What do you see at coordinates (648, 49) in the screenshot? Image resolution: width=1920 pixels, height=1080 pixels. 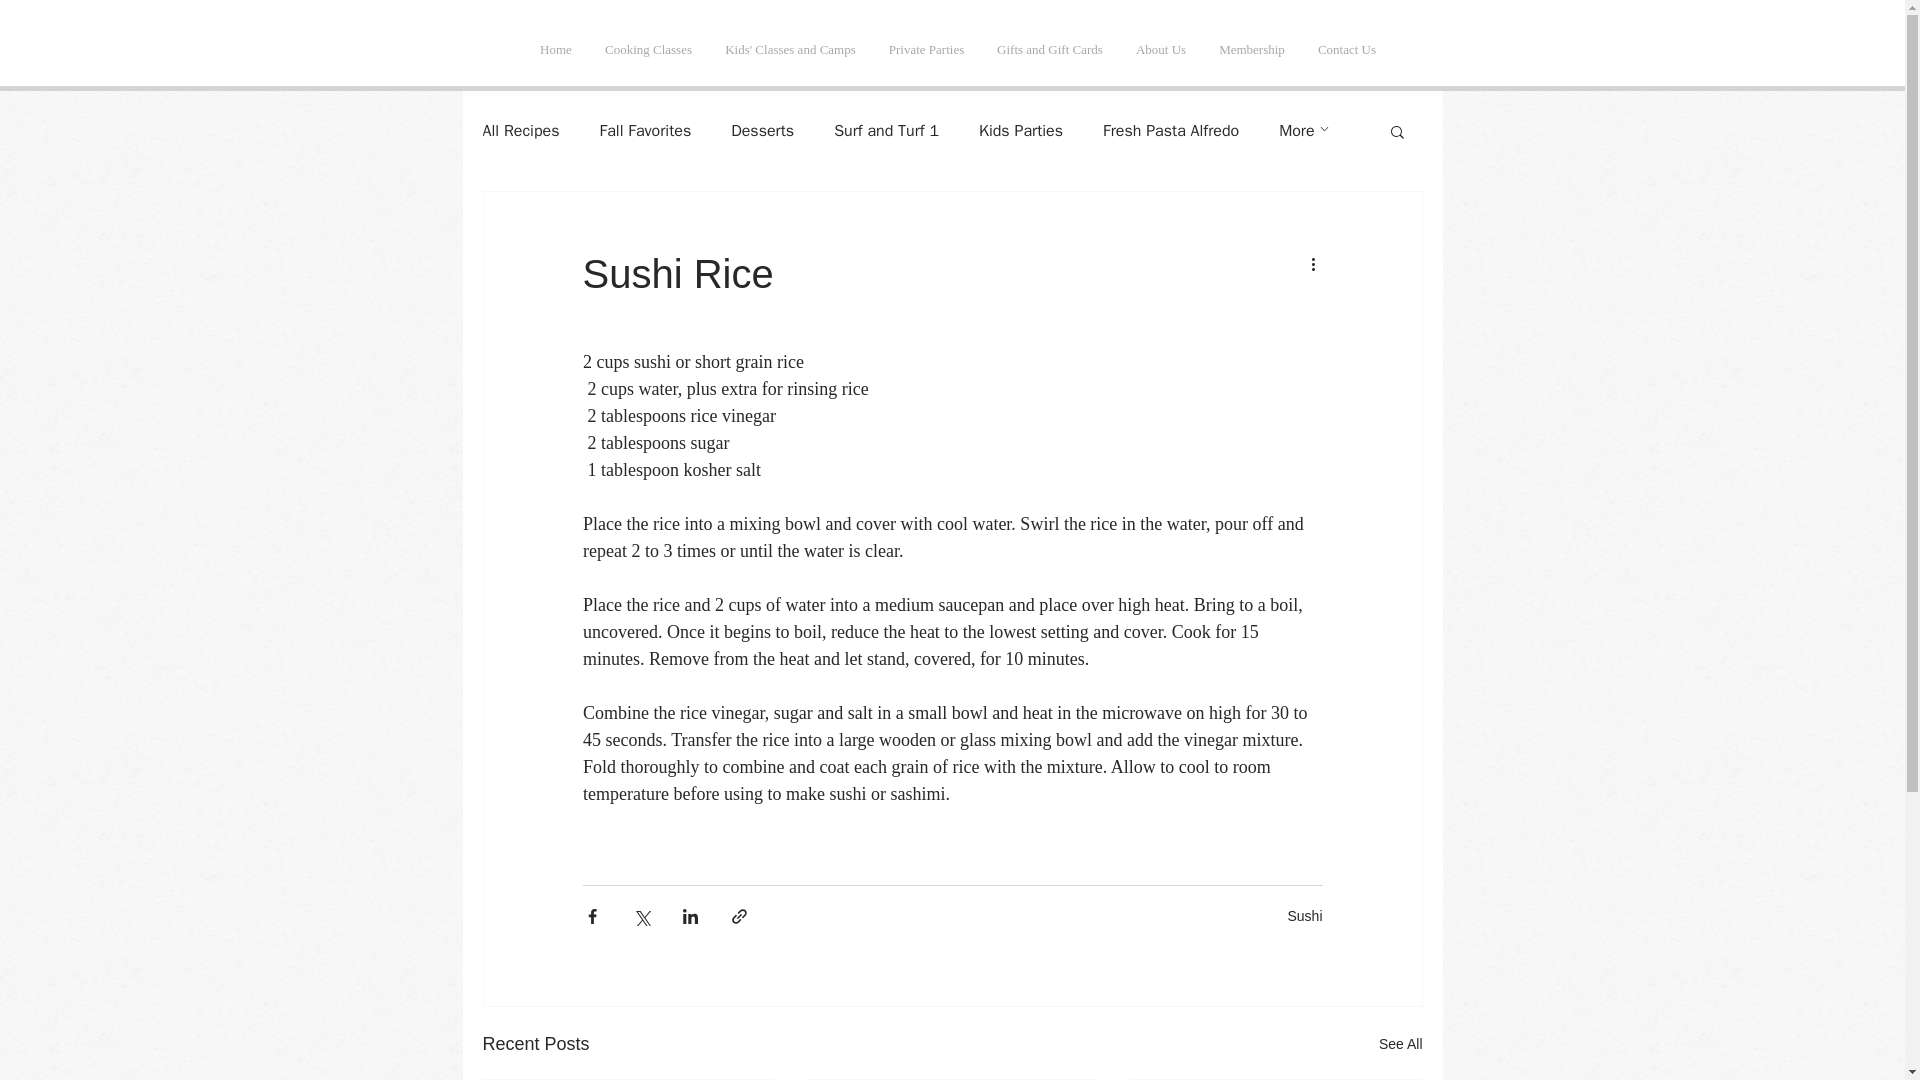 I see `Cooking Classes` at bounding box center [648, 49].